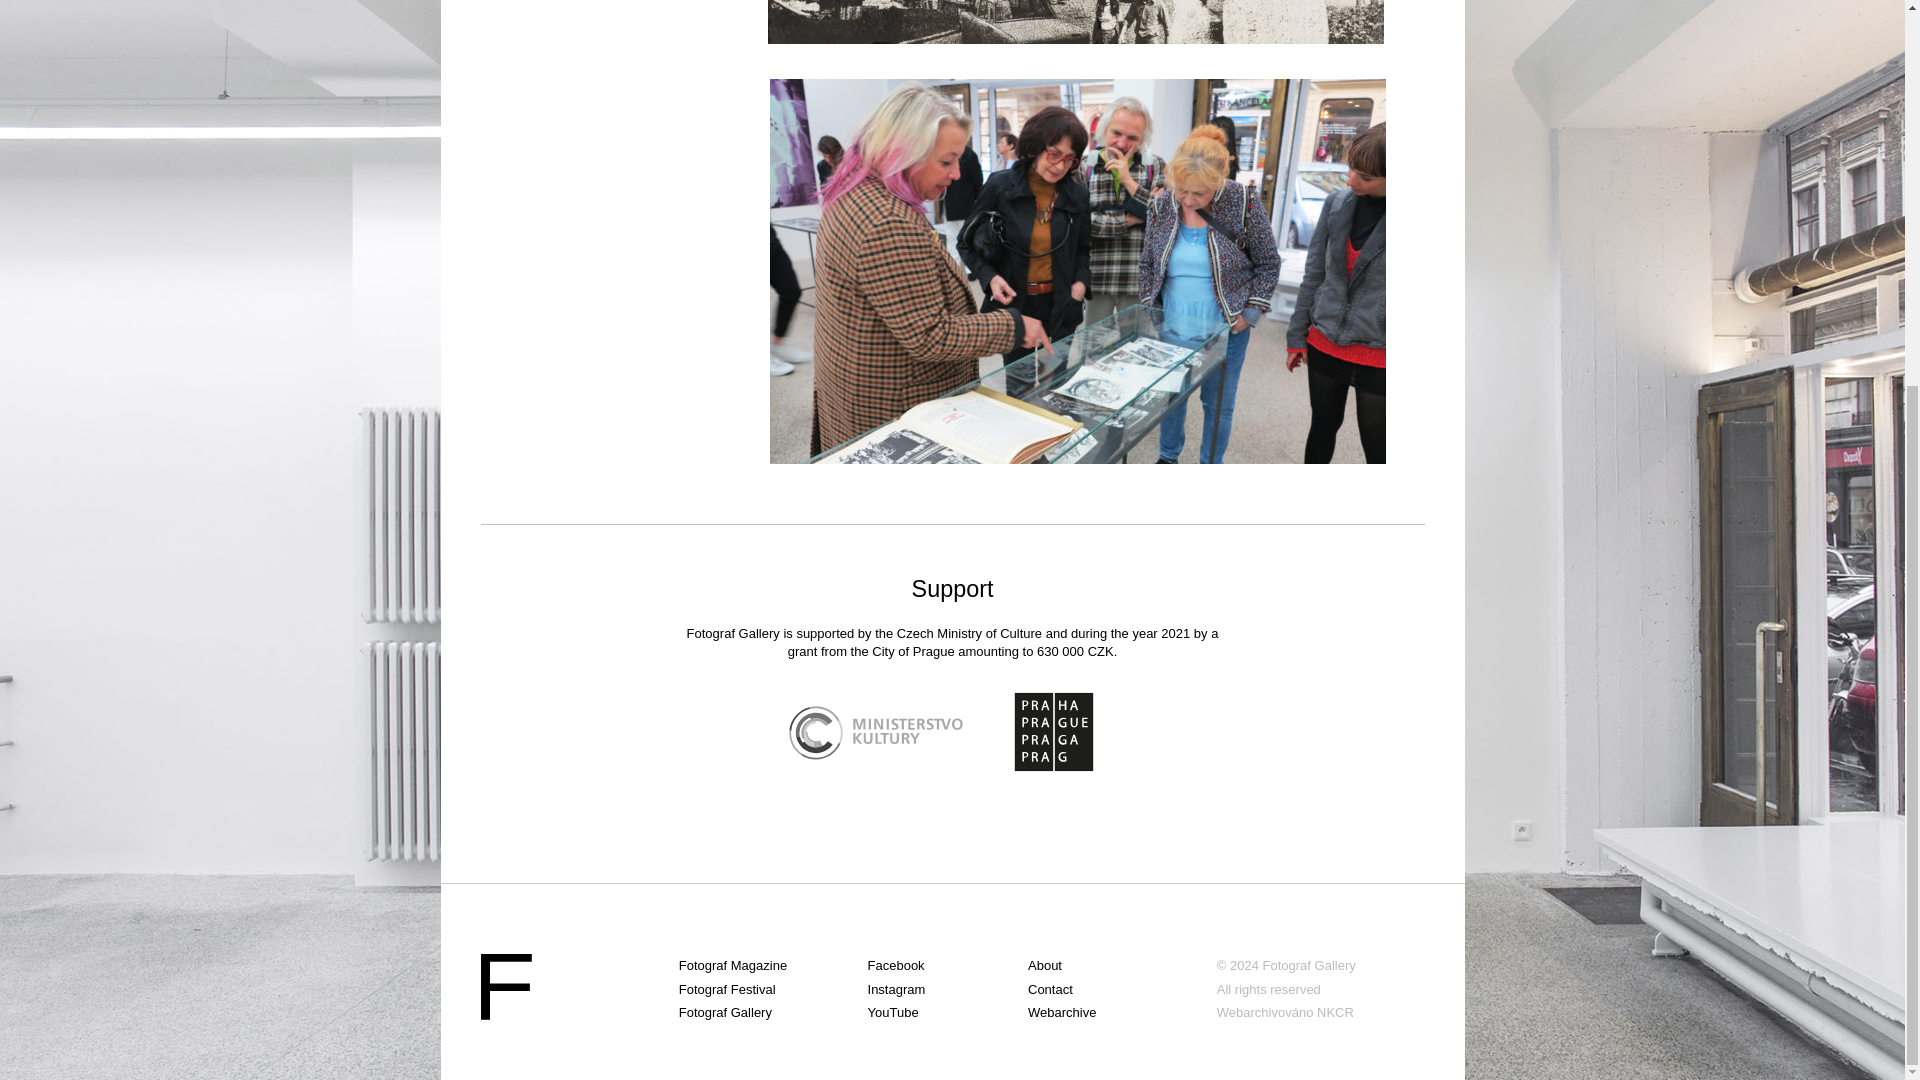  I want to click on Facebook, so click(947, 965).